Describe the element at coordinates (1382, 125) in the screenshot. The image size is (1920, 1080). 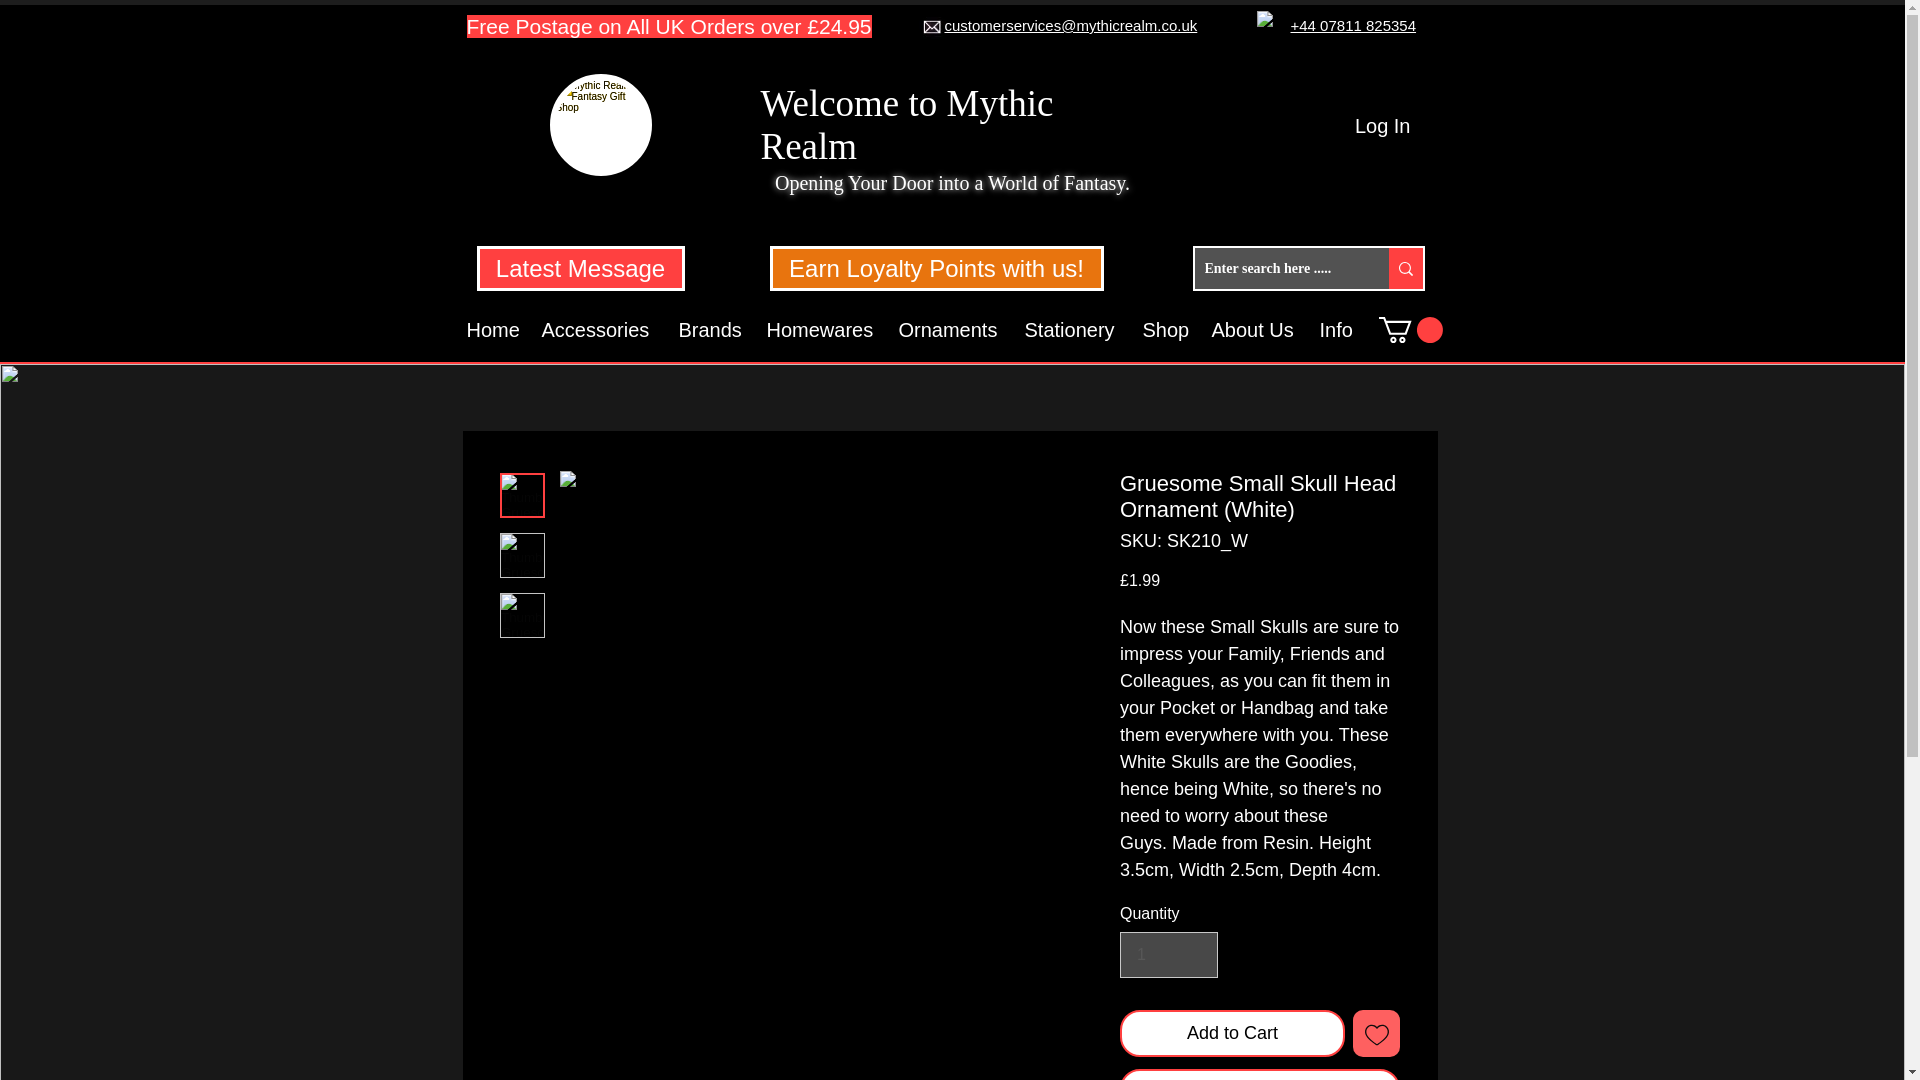
I see `Log In` at that location.